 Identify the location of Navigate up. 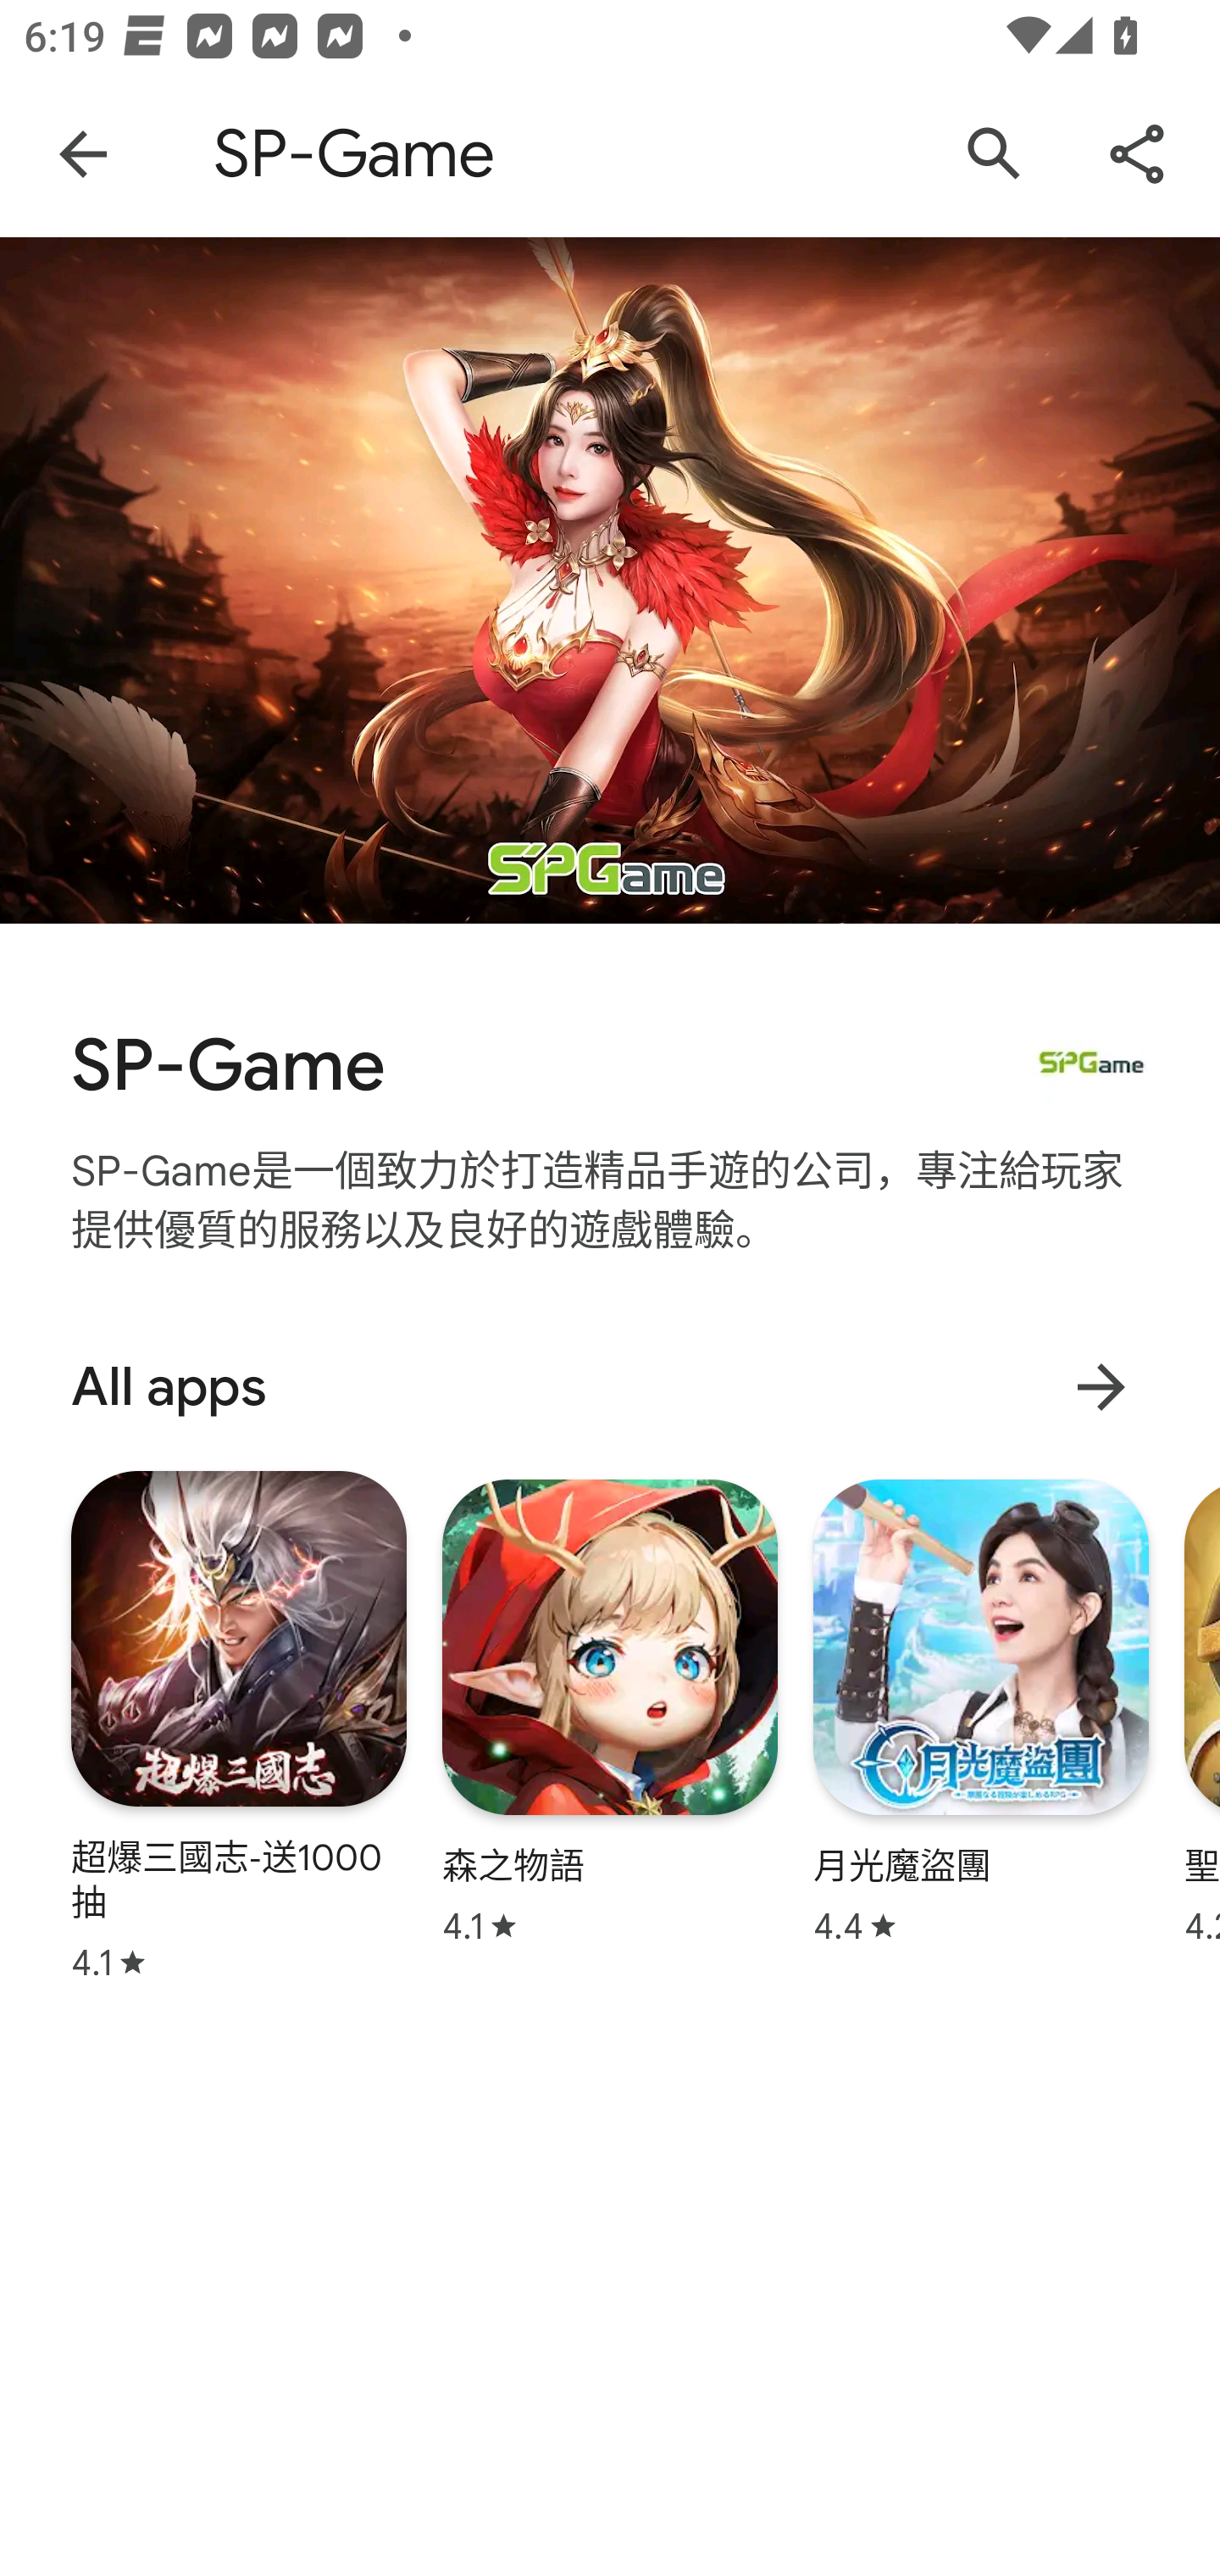
(83, 154).